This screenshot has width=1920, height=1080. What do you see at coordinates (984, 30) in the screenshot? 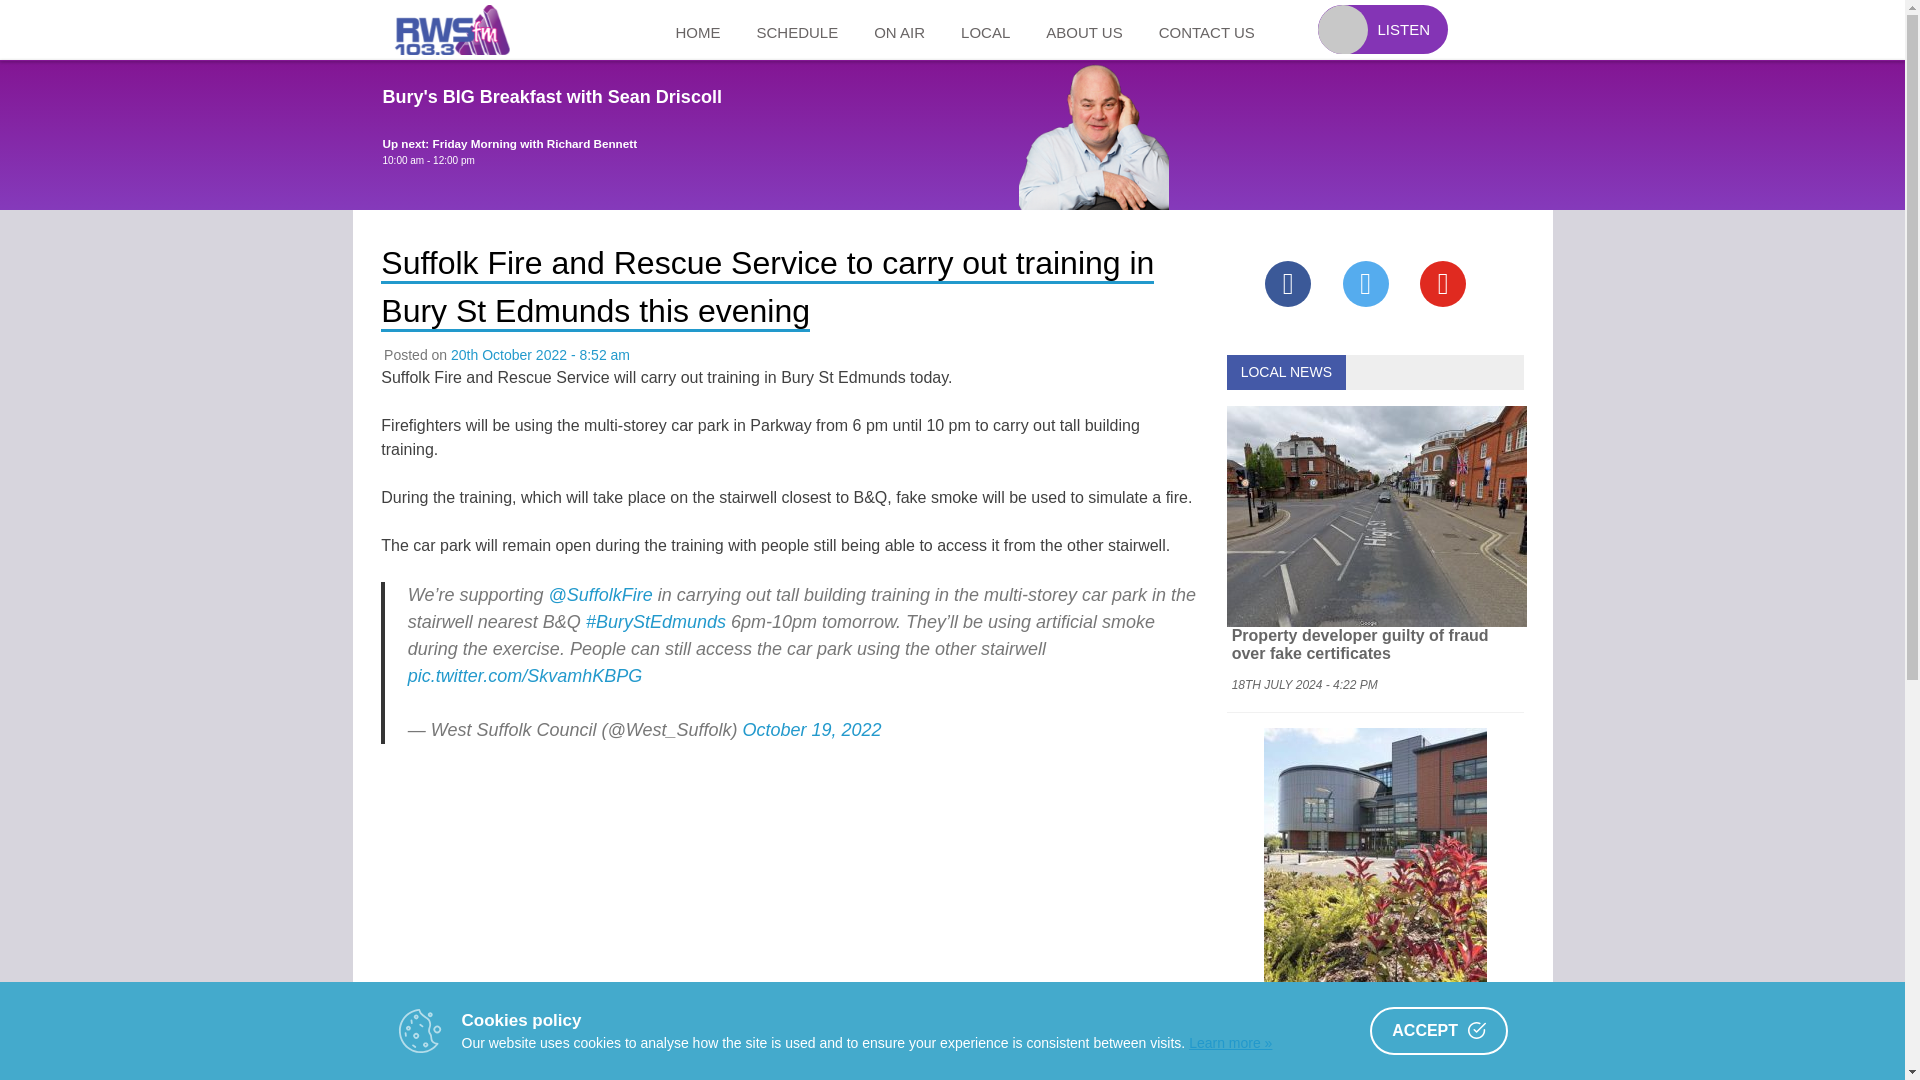
I see `LOCAL` at bounding box center [984, 30].